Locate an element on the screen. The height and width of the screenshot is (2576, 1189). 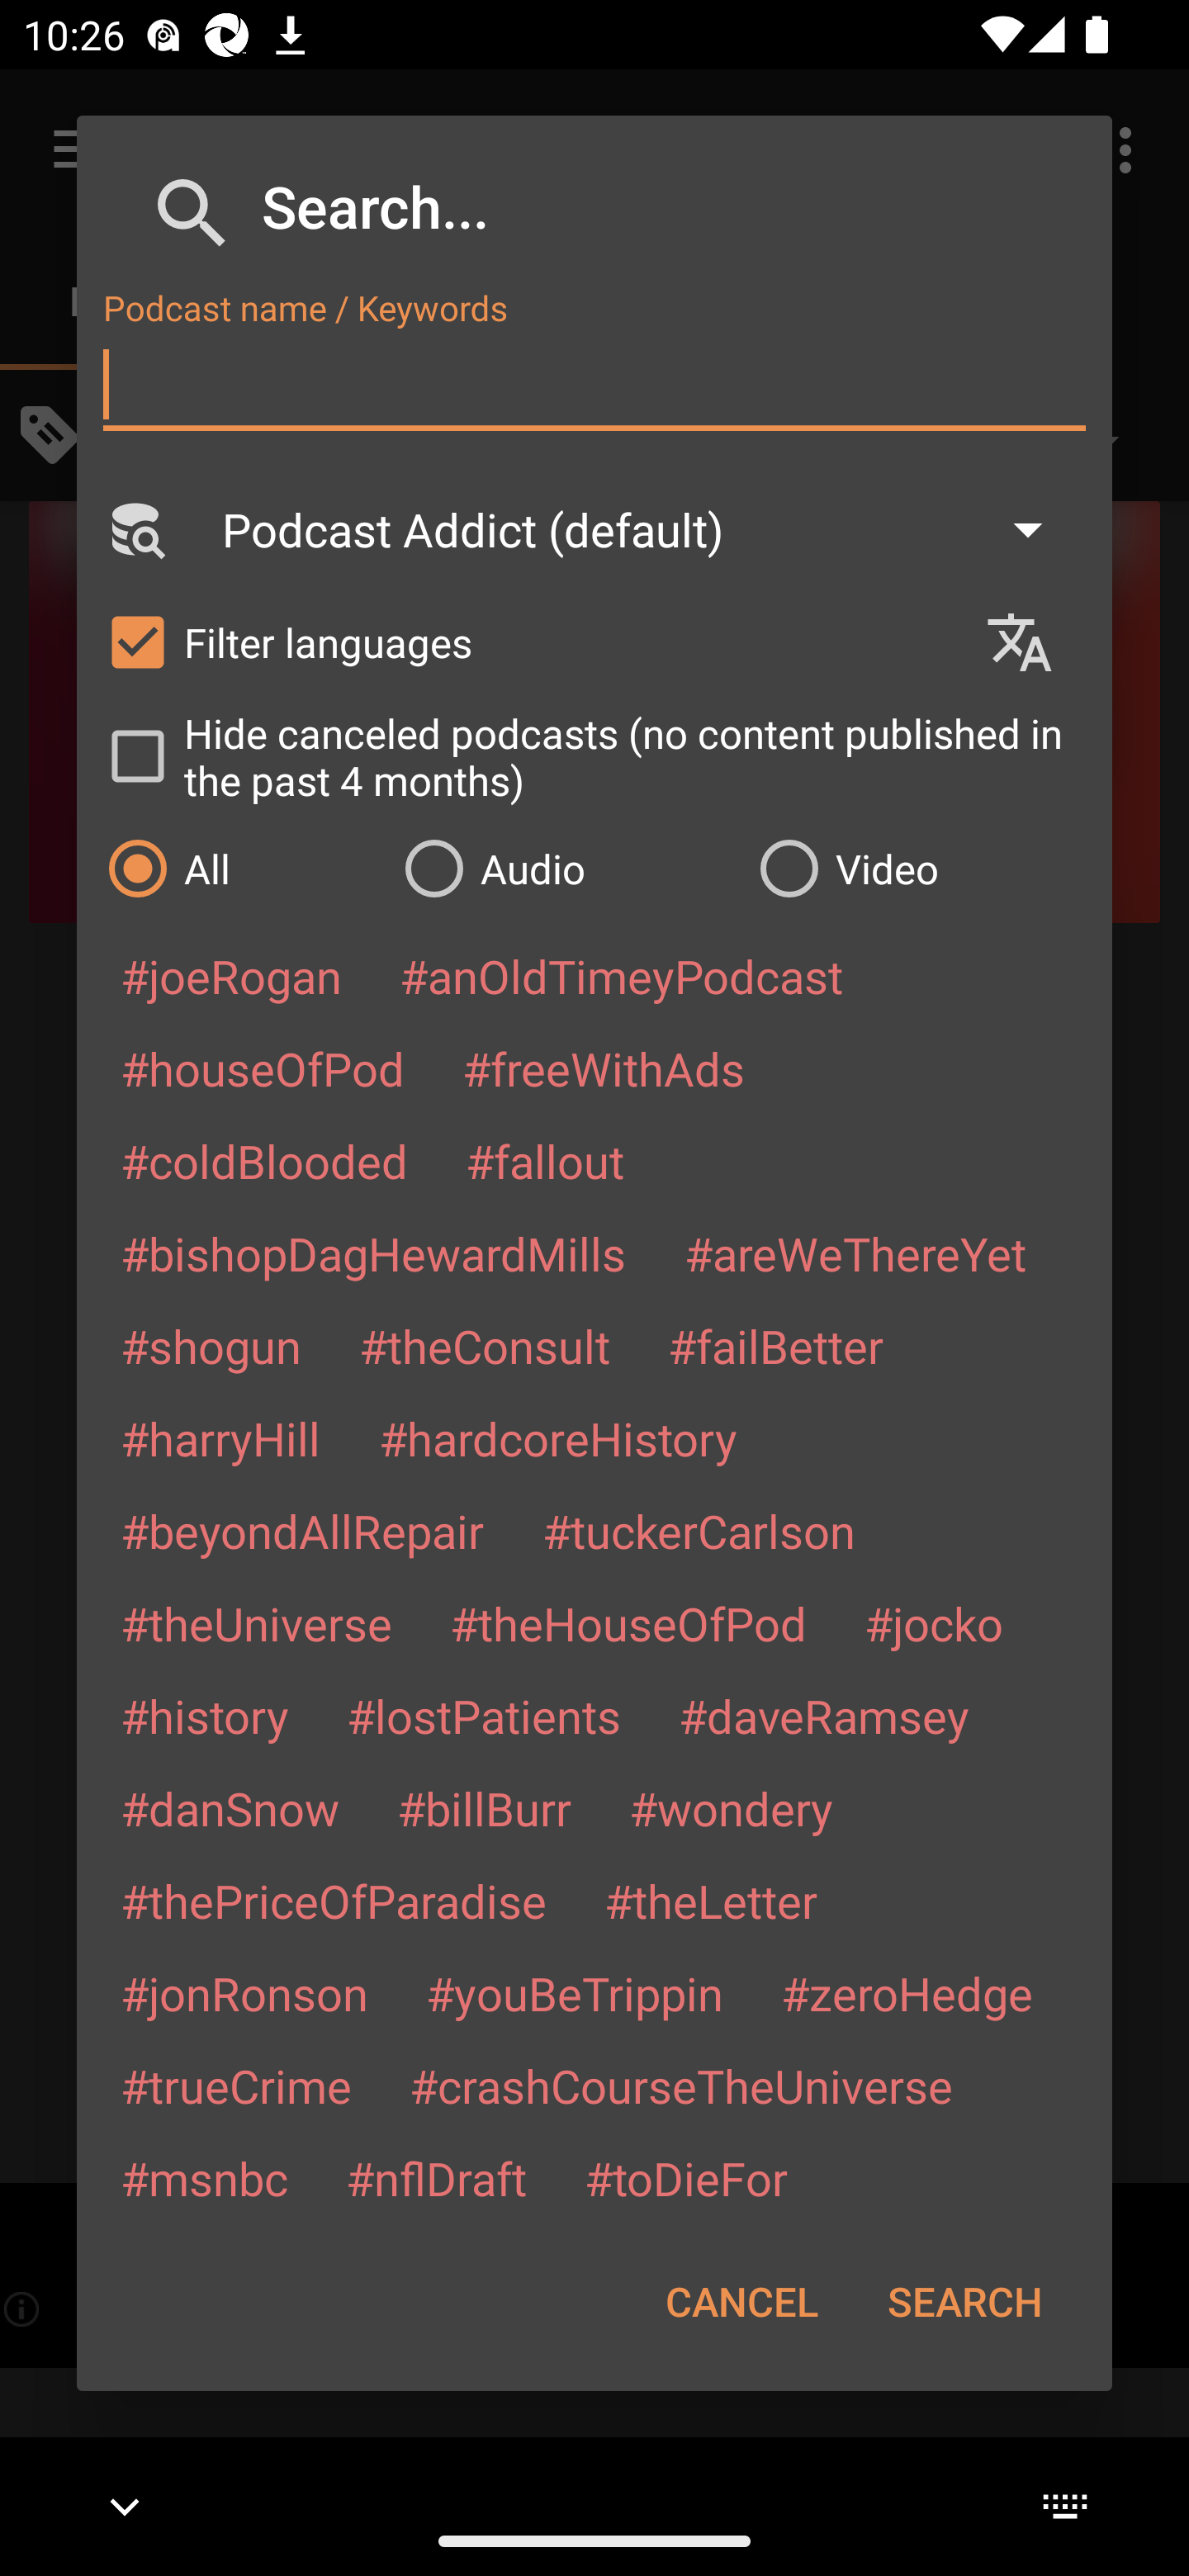
All is located at coordinates (239, 868).